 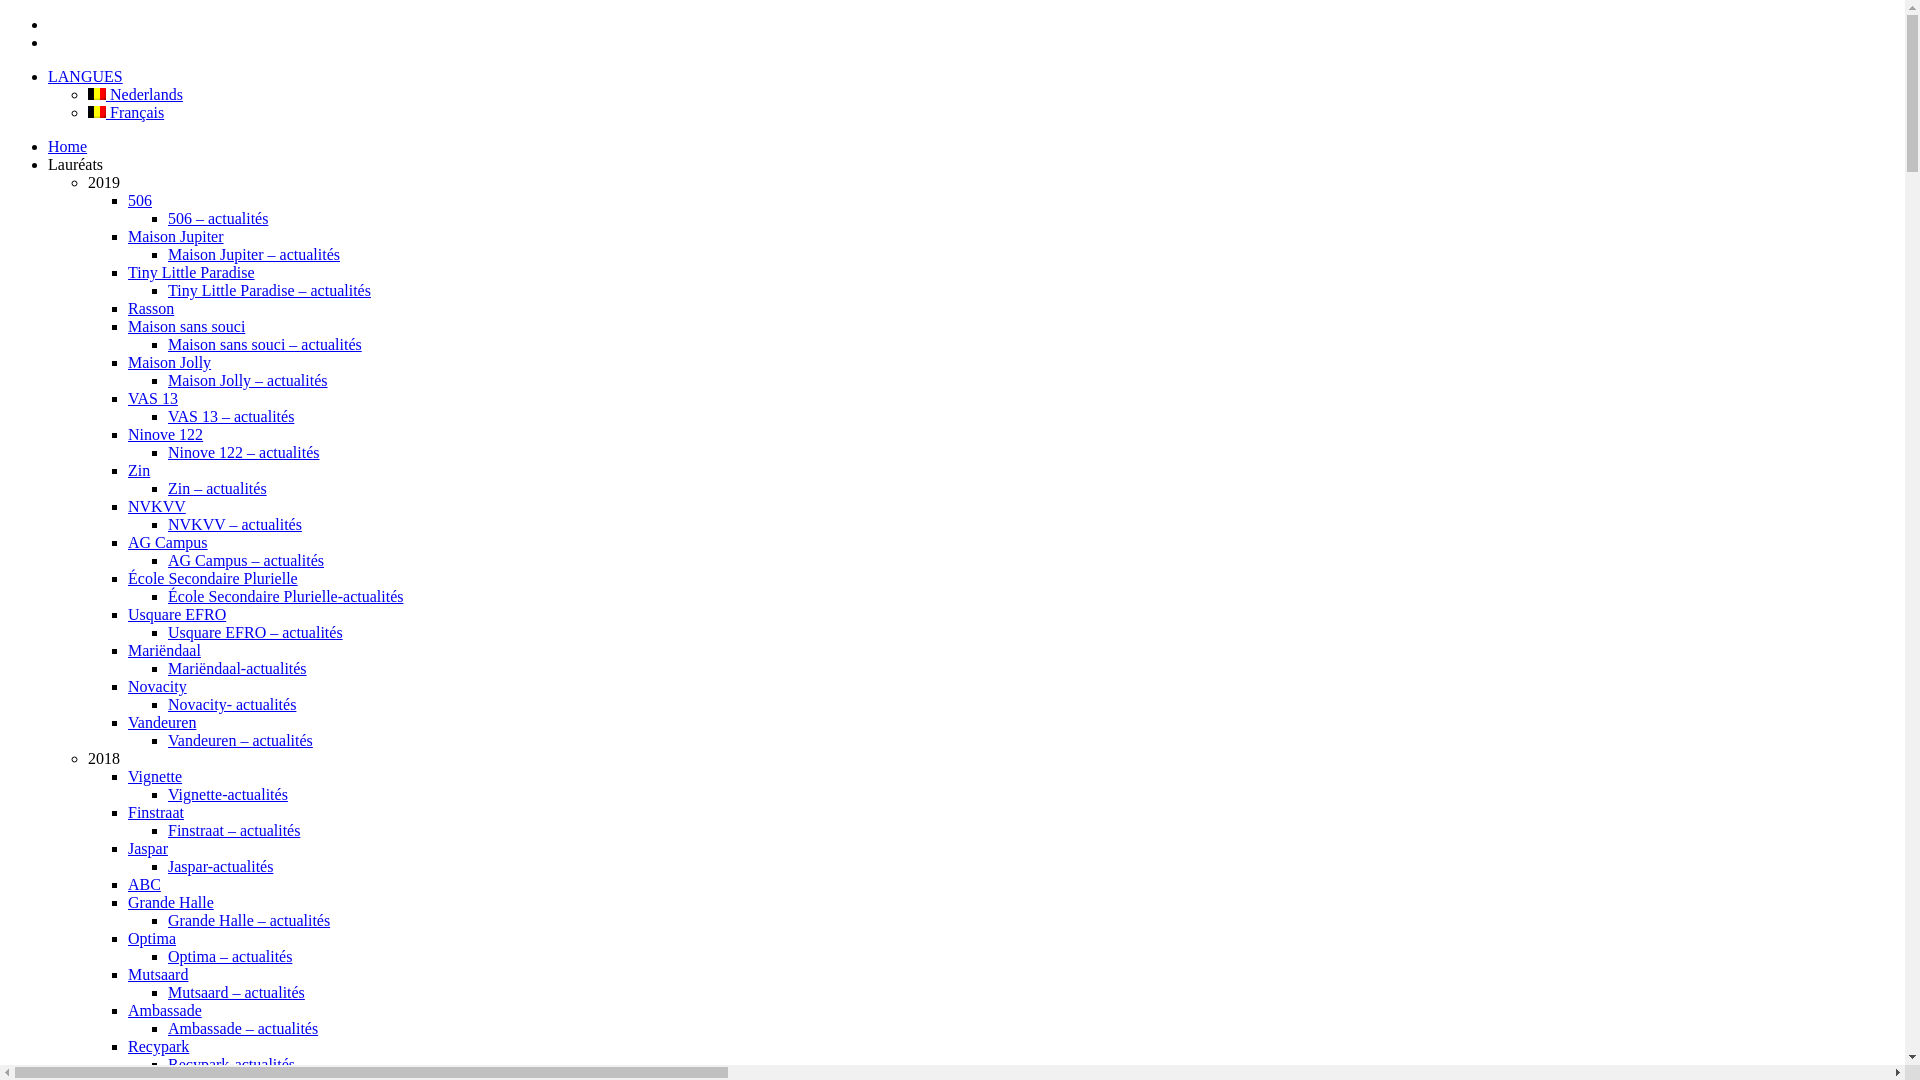 What do you see at coordinates (171, 902) in the screenshot?
I see `Grande Halle` at bounding box center [171, 902].